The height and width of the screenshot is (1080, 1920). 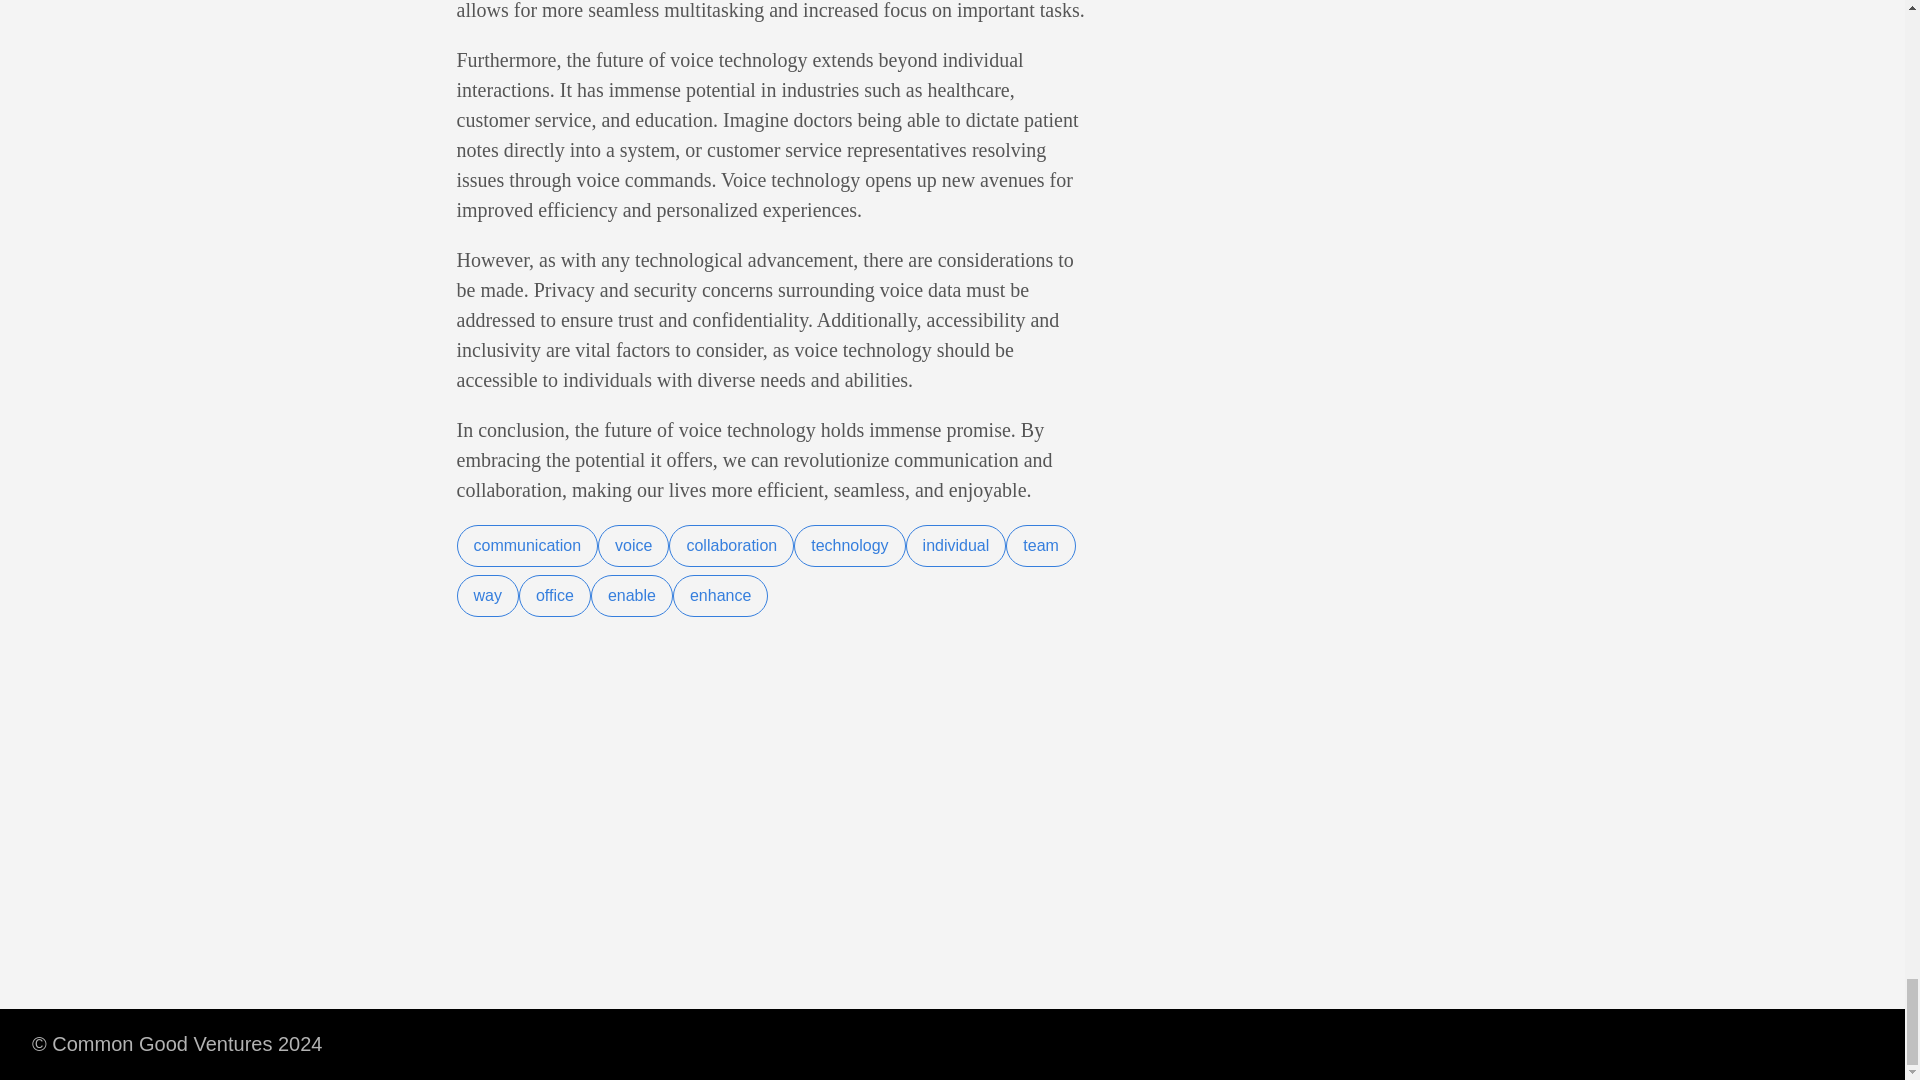 I want to click on collaboration, so click(x=731, y=546).